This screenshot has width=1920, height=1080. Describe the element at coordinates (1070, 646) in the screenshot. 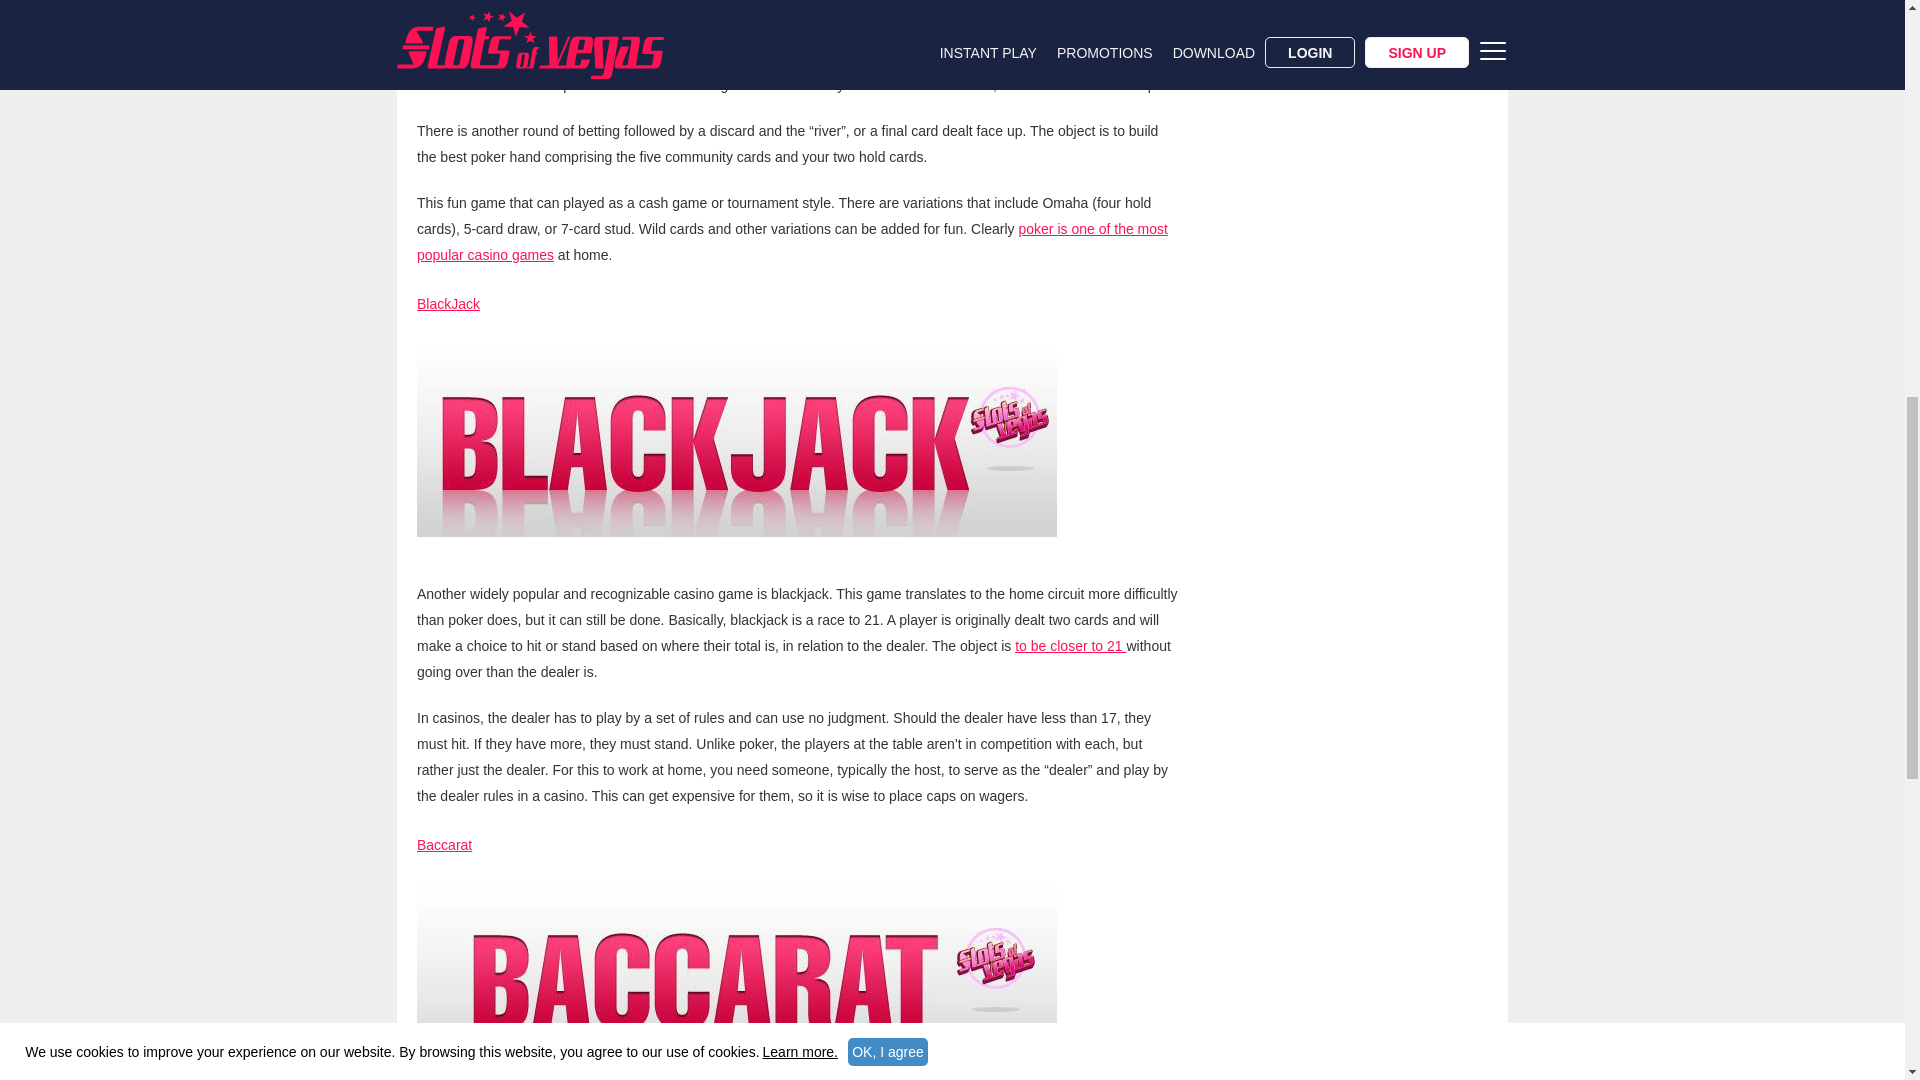

I see `to be closer to 21` at that location.